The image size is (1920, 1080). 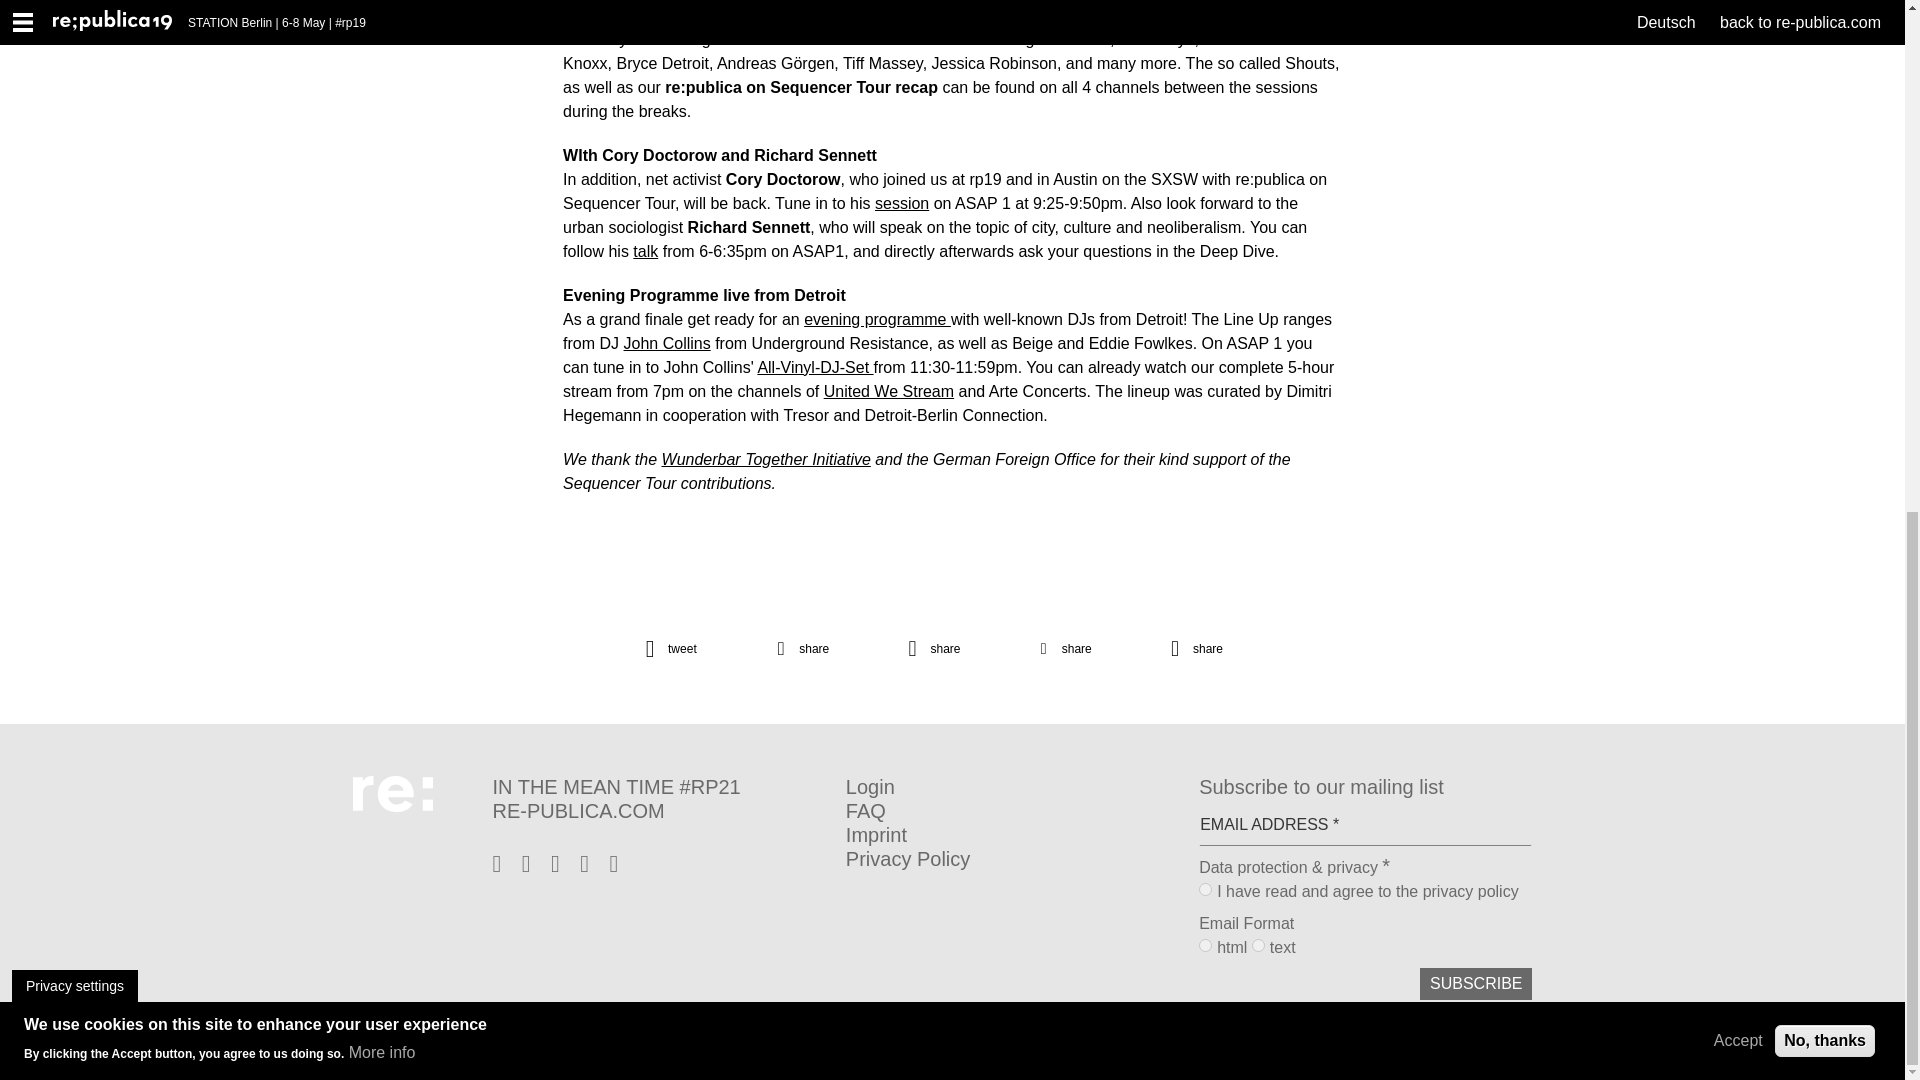 I want to click on Share on Facebook, so click(x=820, y=648).